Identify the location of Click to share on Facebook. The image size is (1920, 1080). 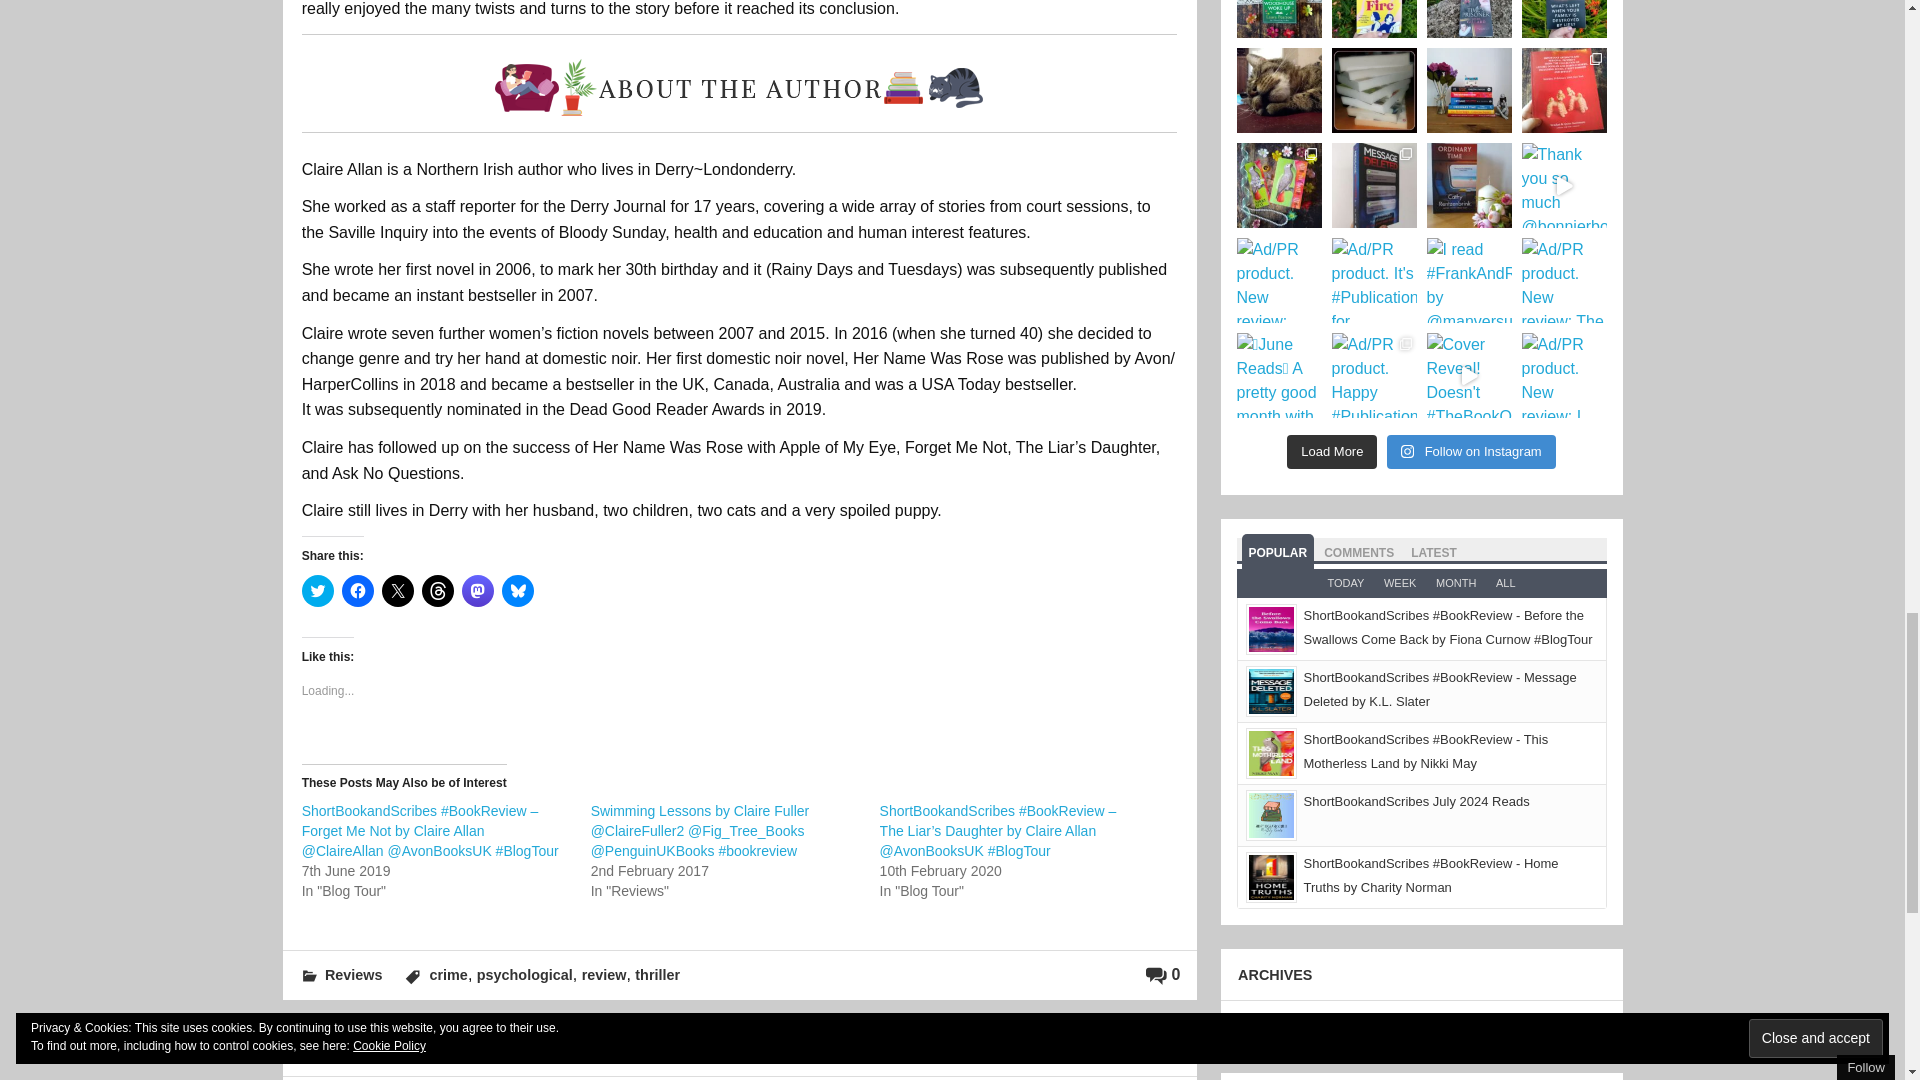
(358, 590).